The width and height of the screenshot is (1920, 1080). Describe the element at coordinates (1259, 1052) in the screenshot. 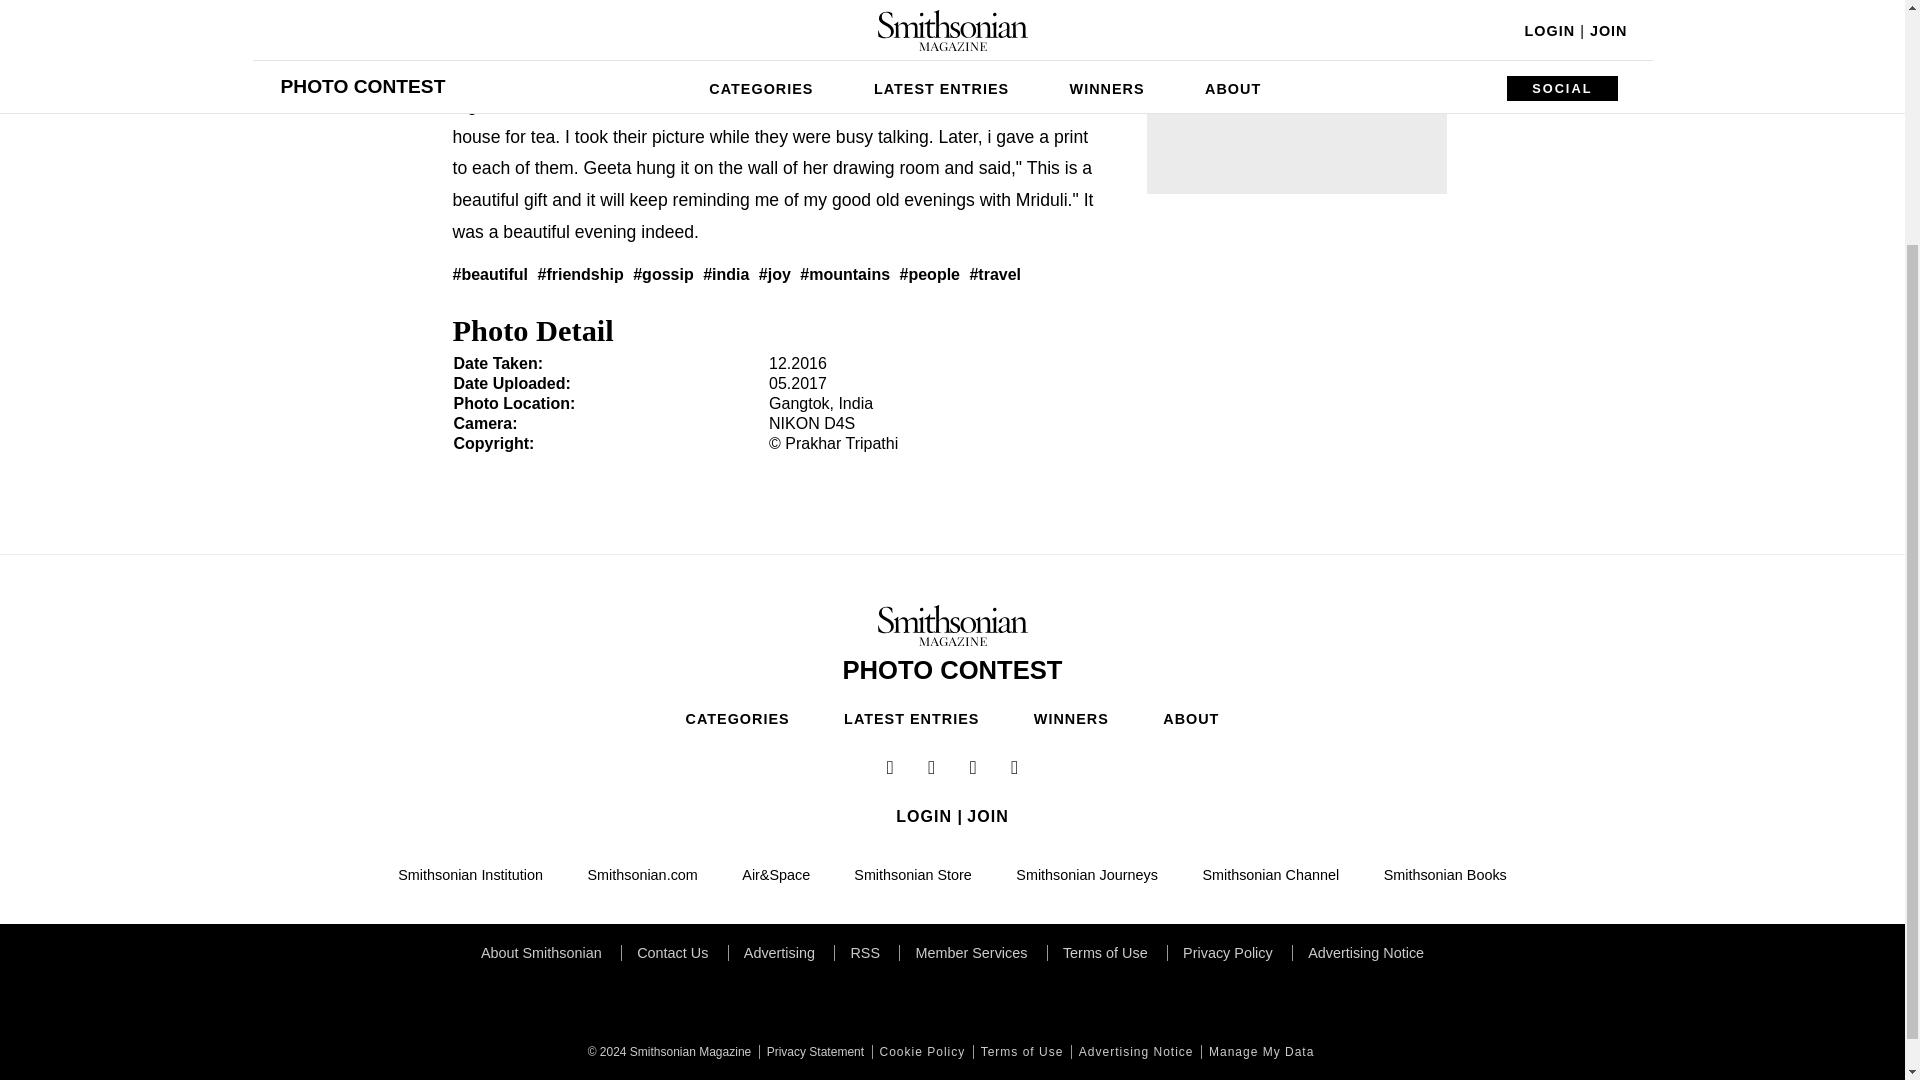

I see `Manage My Data` at that location.